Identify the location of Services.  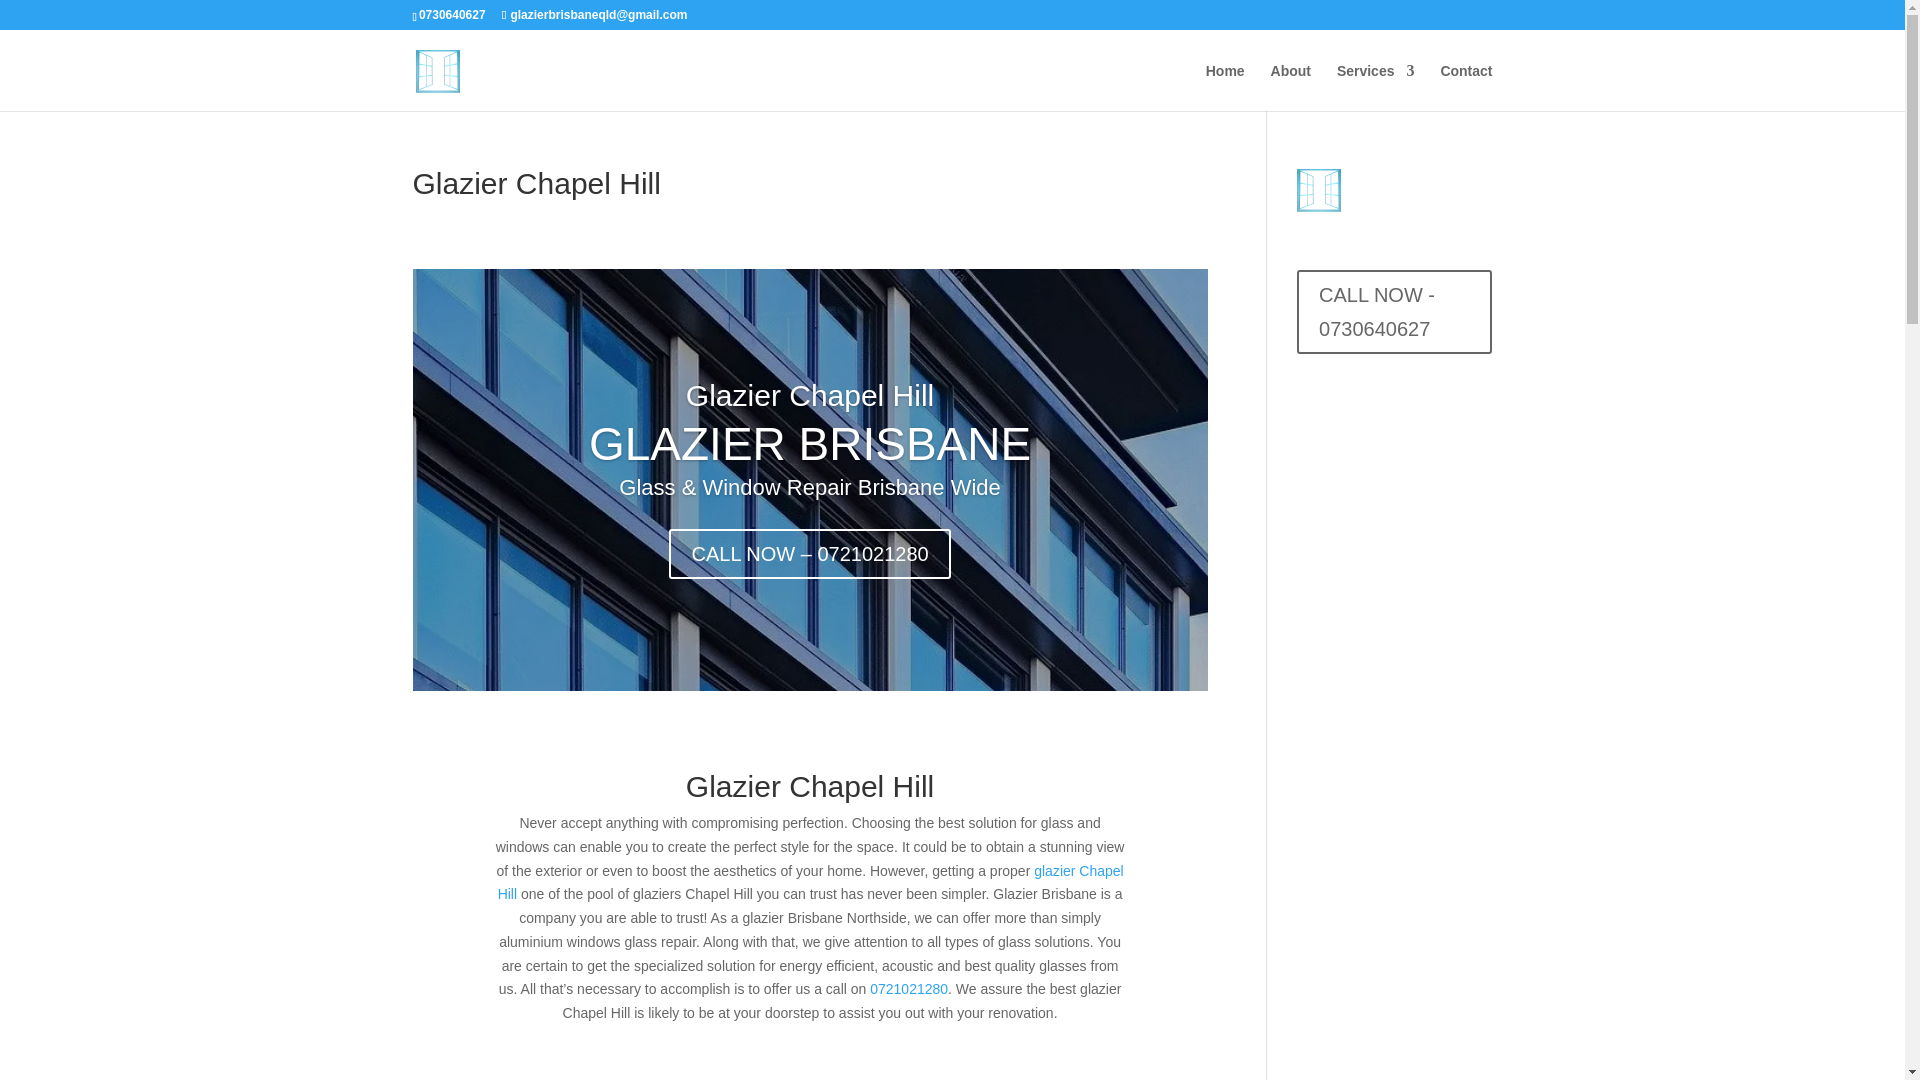
(1376, 87).